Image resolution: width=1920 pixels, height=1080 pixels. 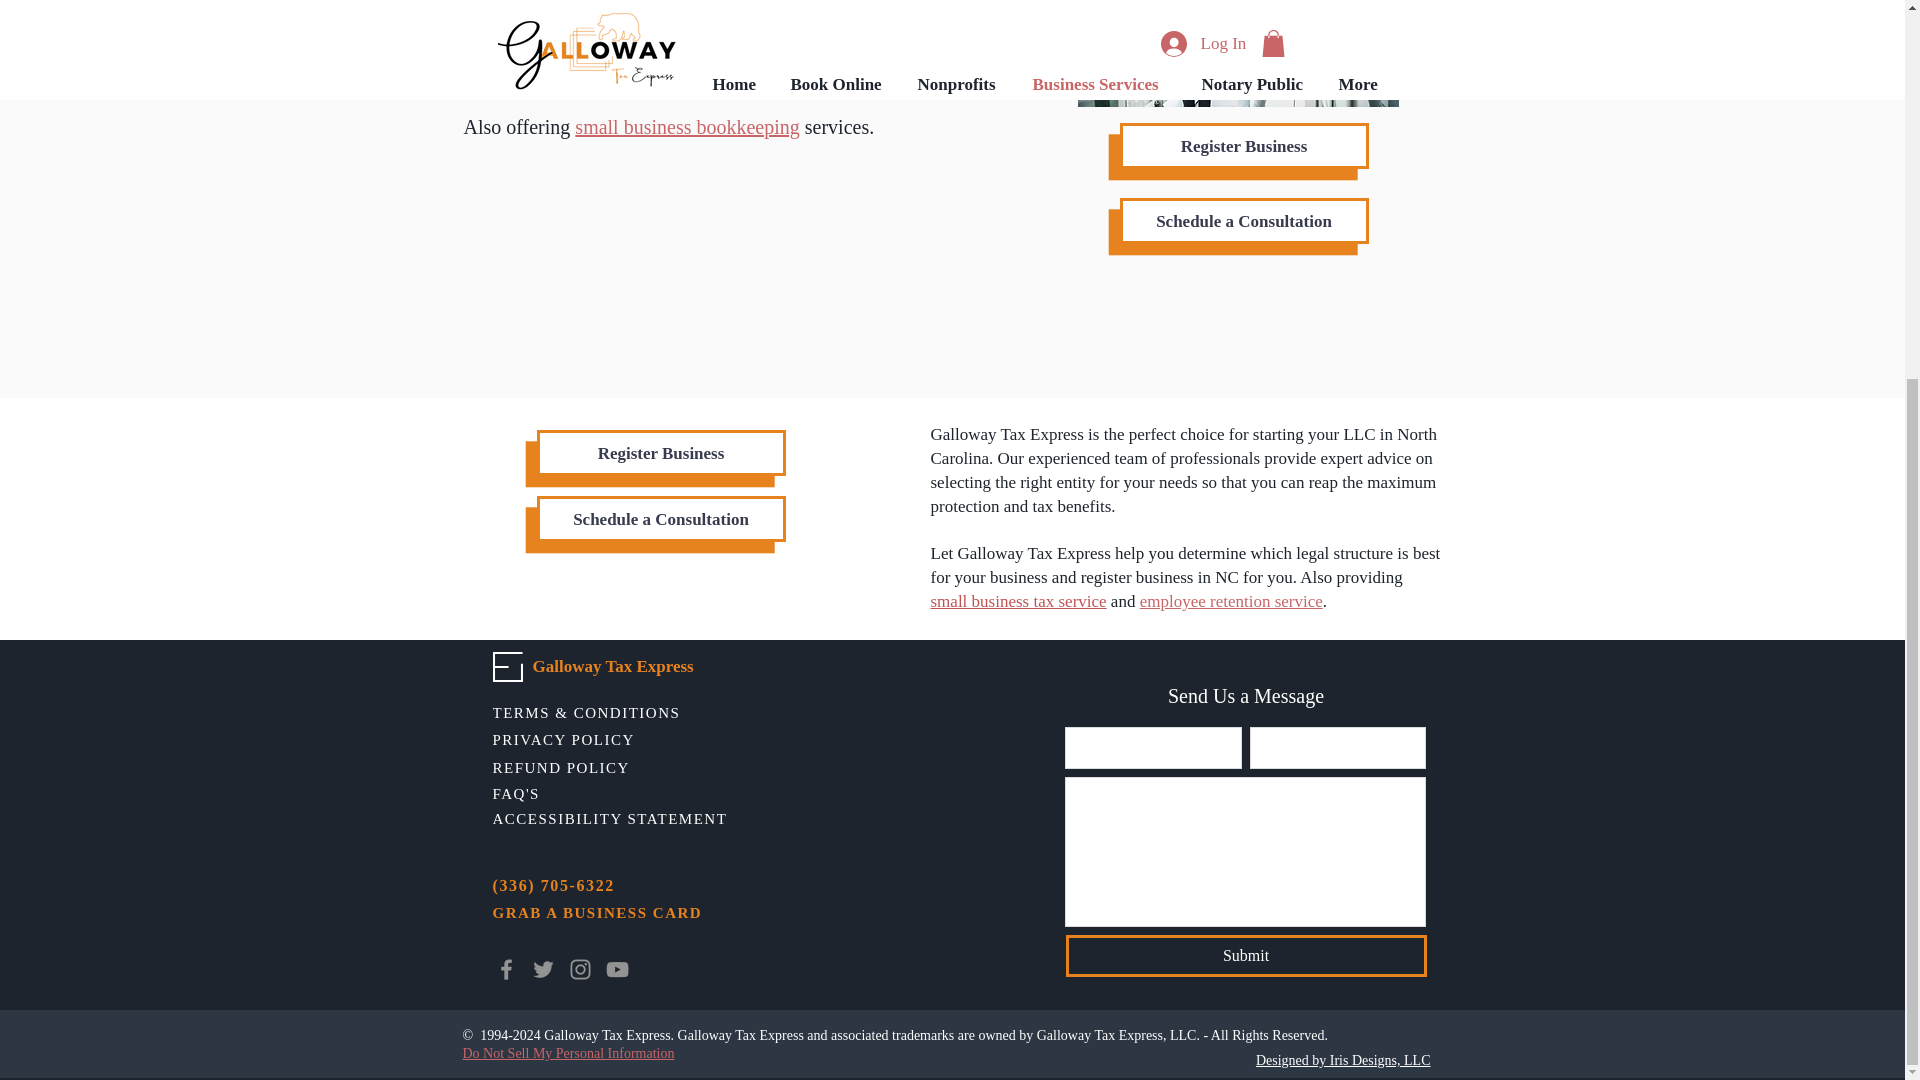 I want to click on ACCESSIBILITY STATEMENT, so click(x=612, y=818).